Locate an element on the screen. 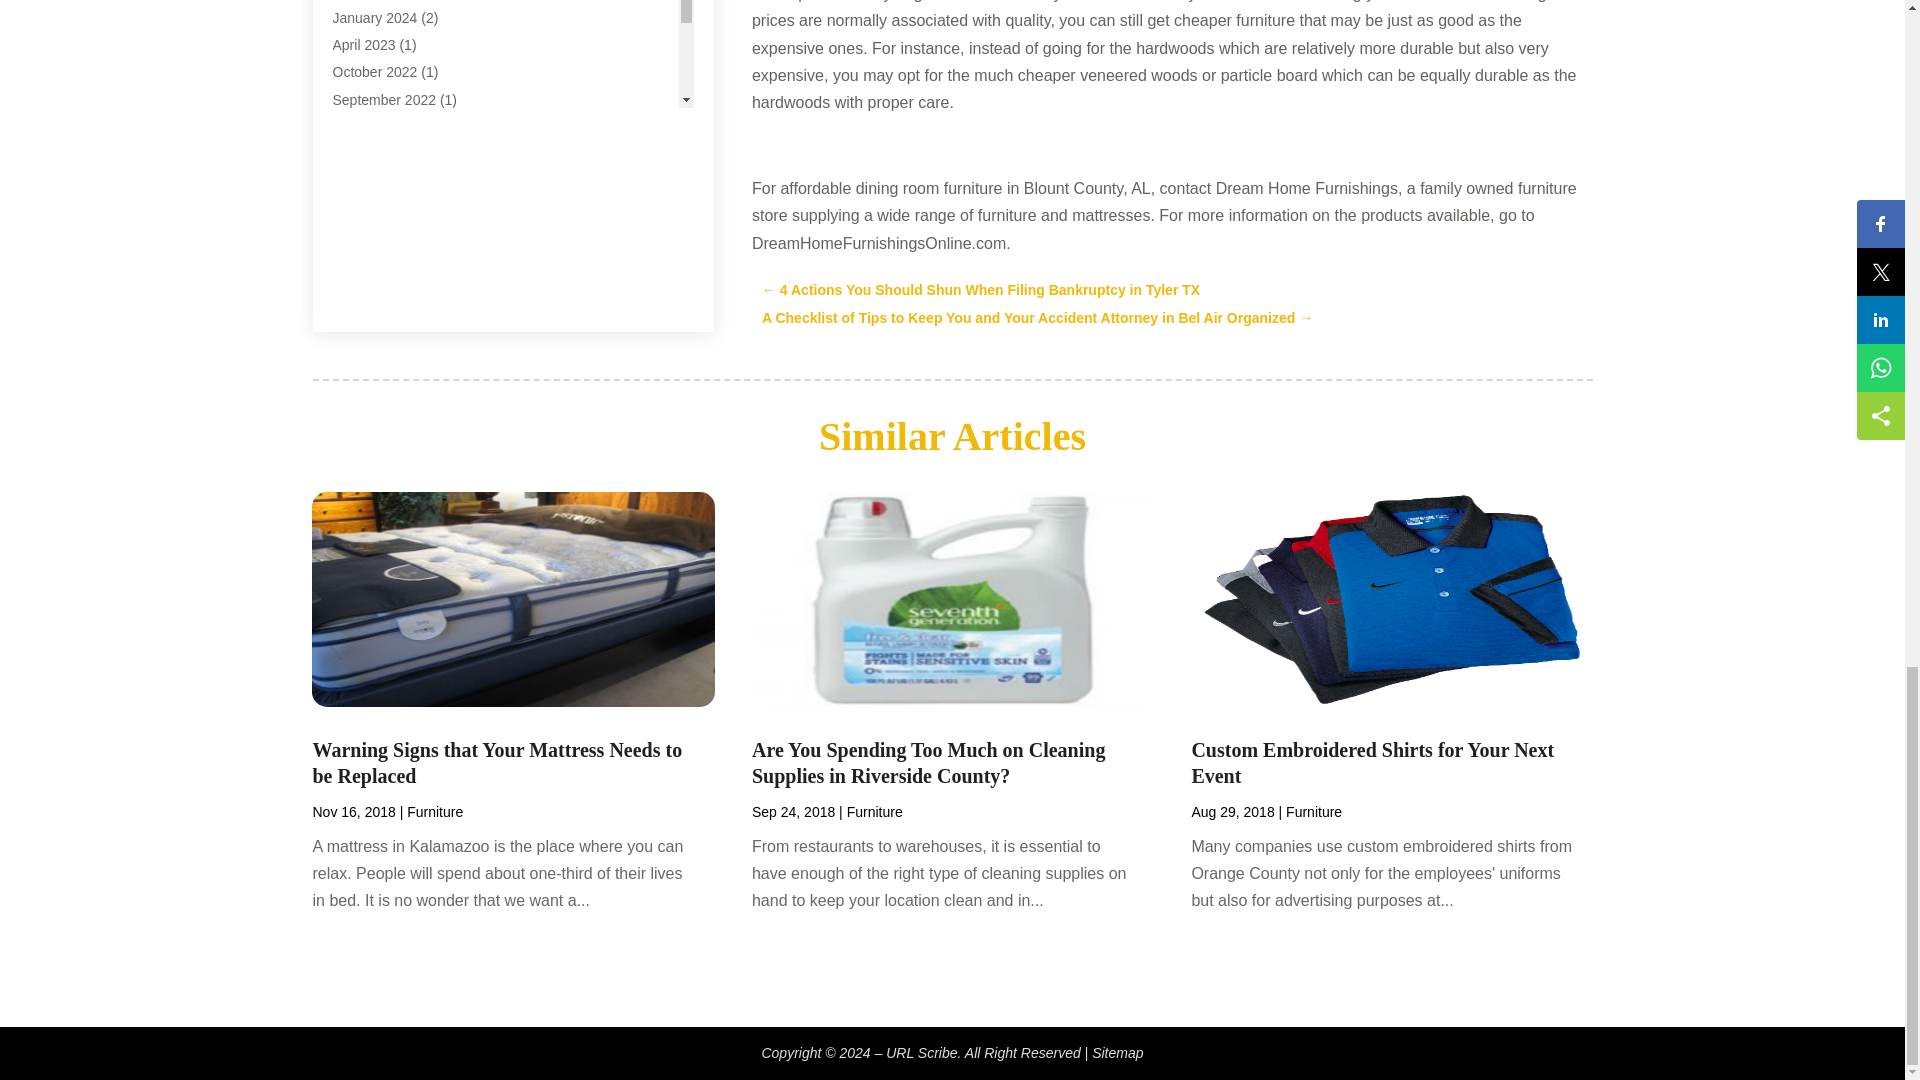 Image resolution: width=1920 pixels, height=1080 pixels. Air Conditioner is located at coordinates (378, 4).